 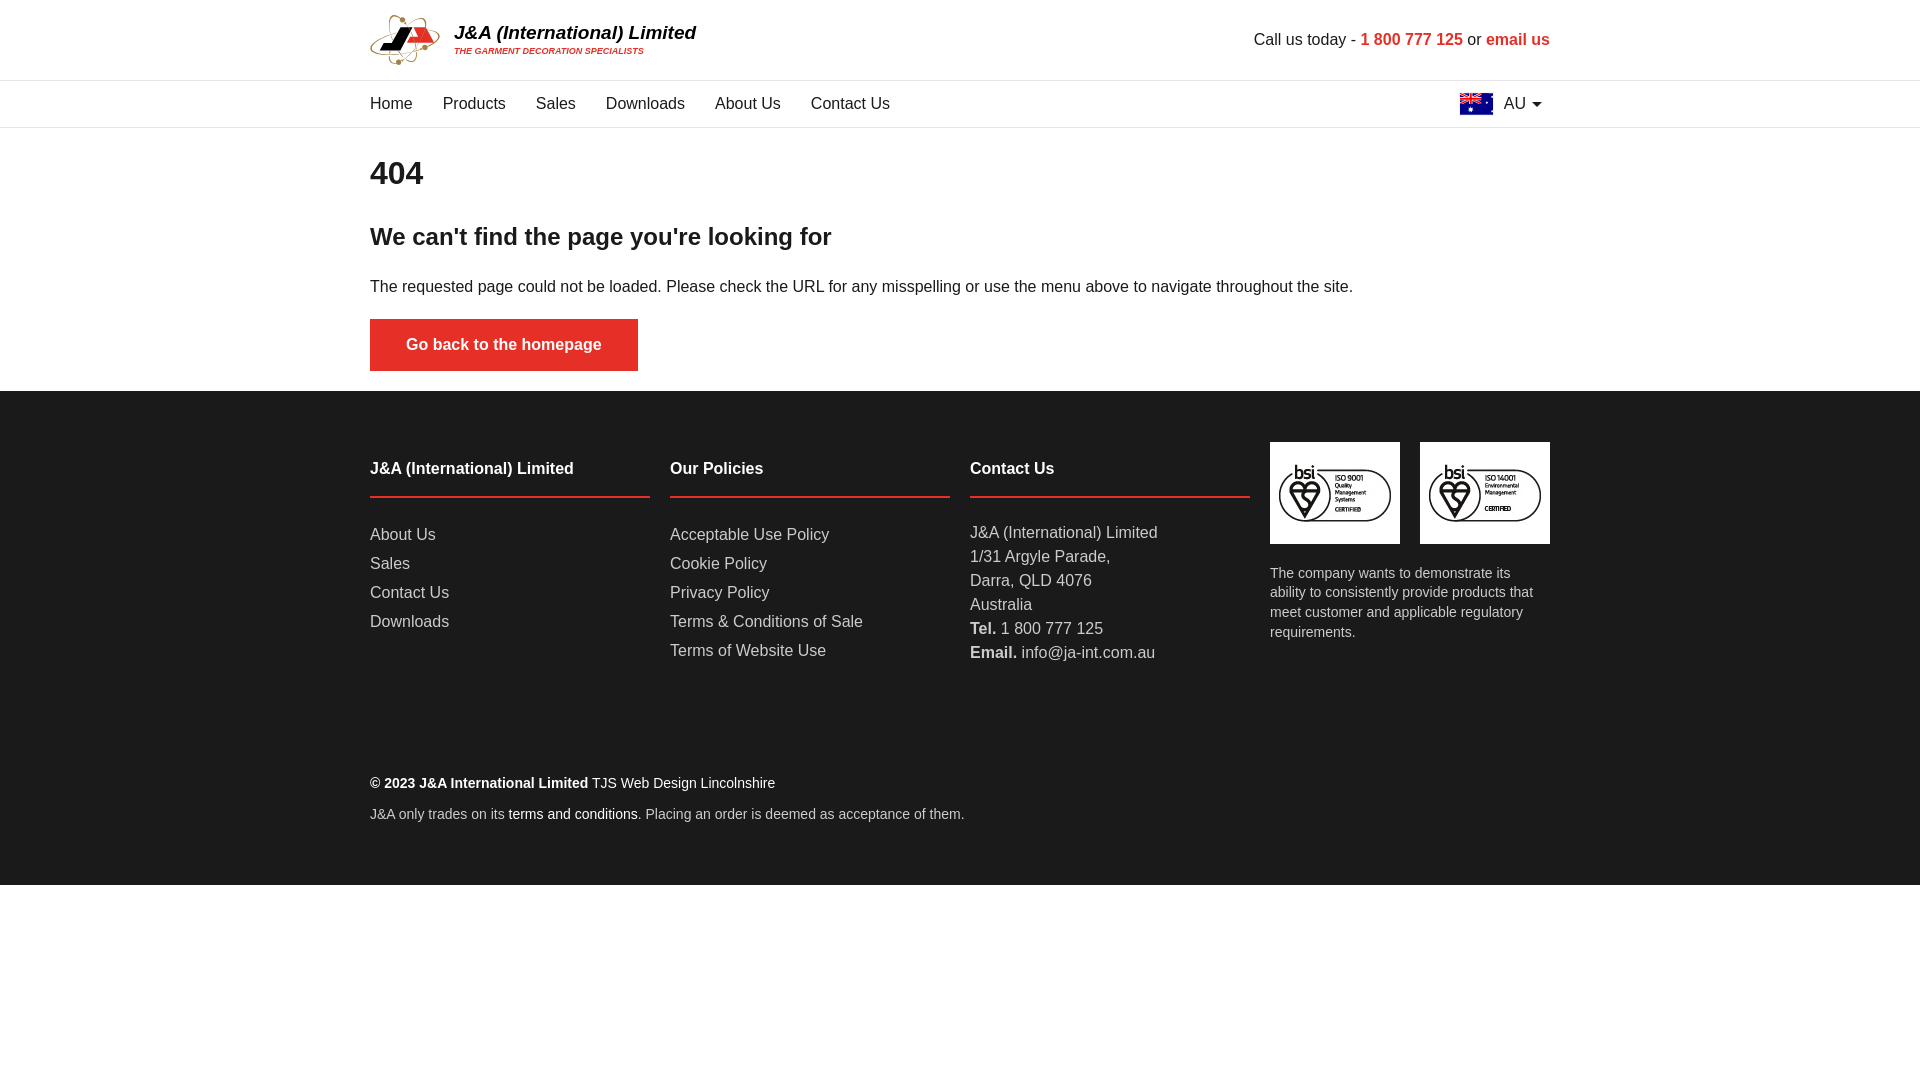 What do you see at coordinates (390, 564) in the screenshot?
I see `Sales` at bounding box center [390, 564].